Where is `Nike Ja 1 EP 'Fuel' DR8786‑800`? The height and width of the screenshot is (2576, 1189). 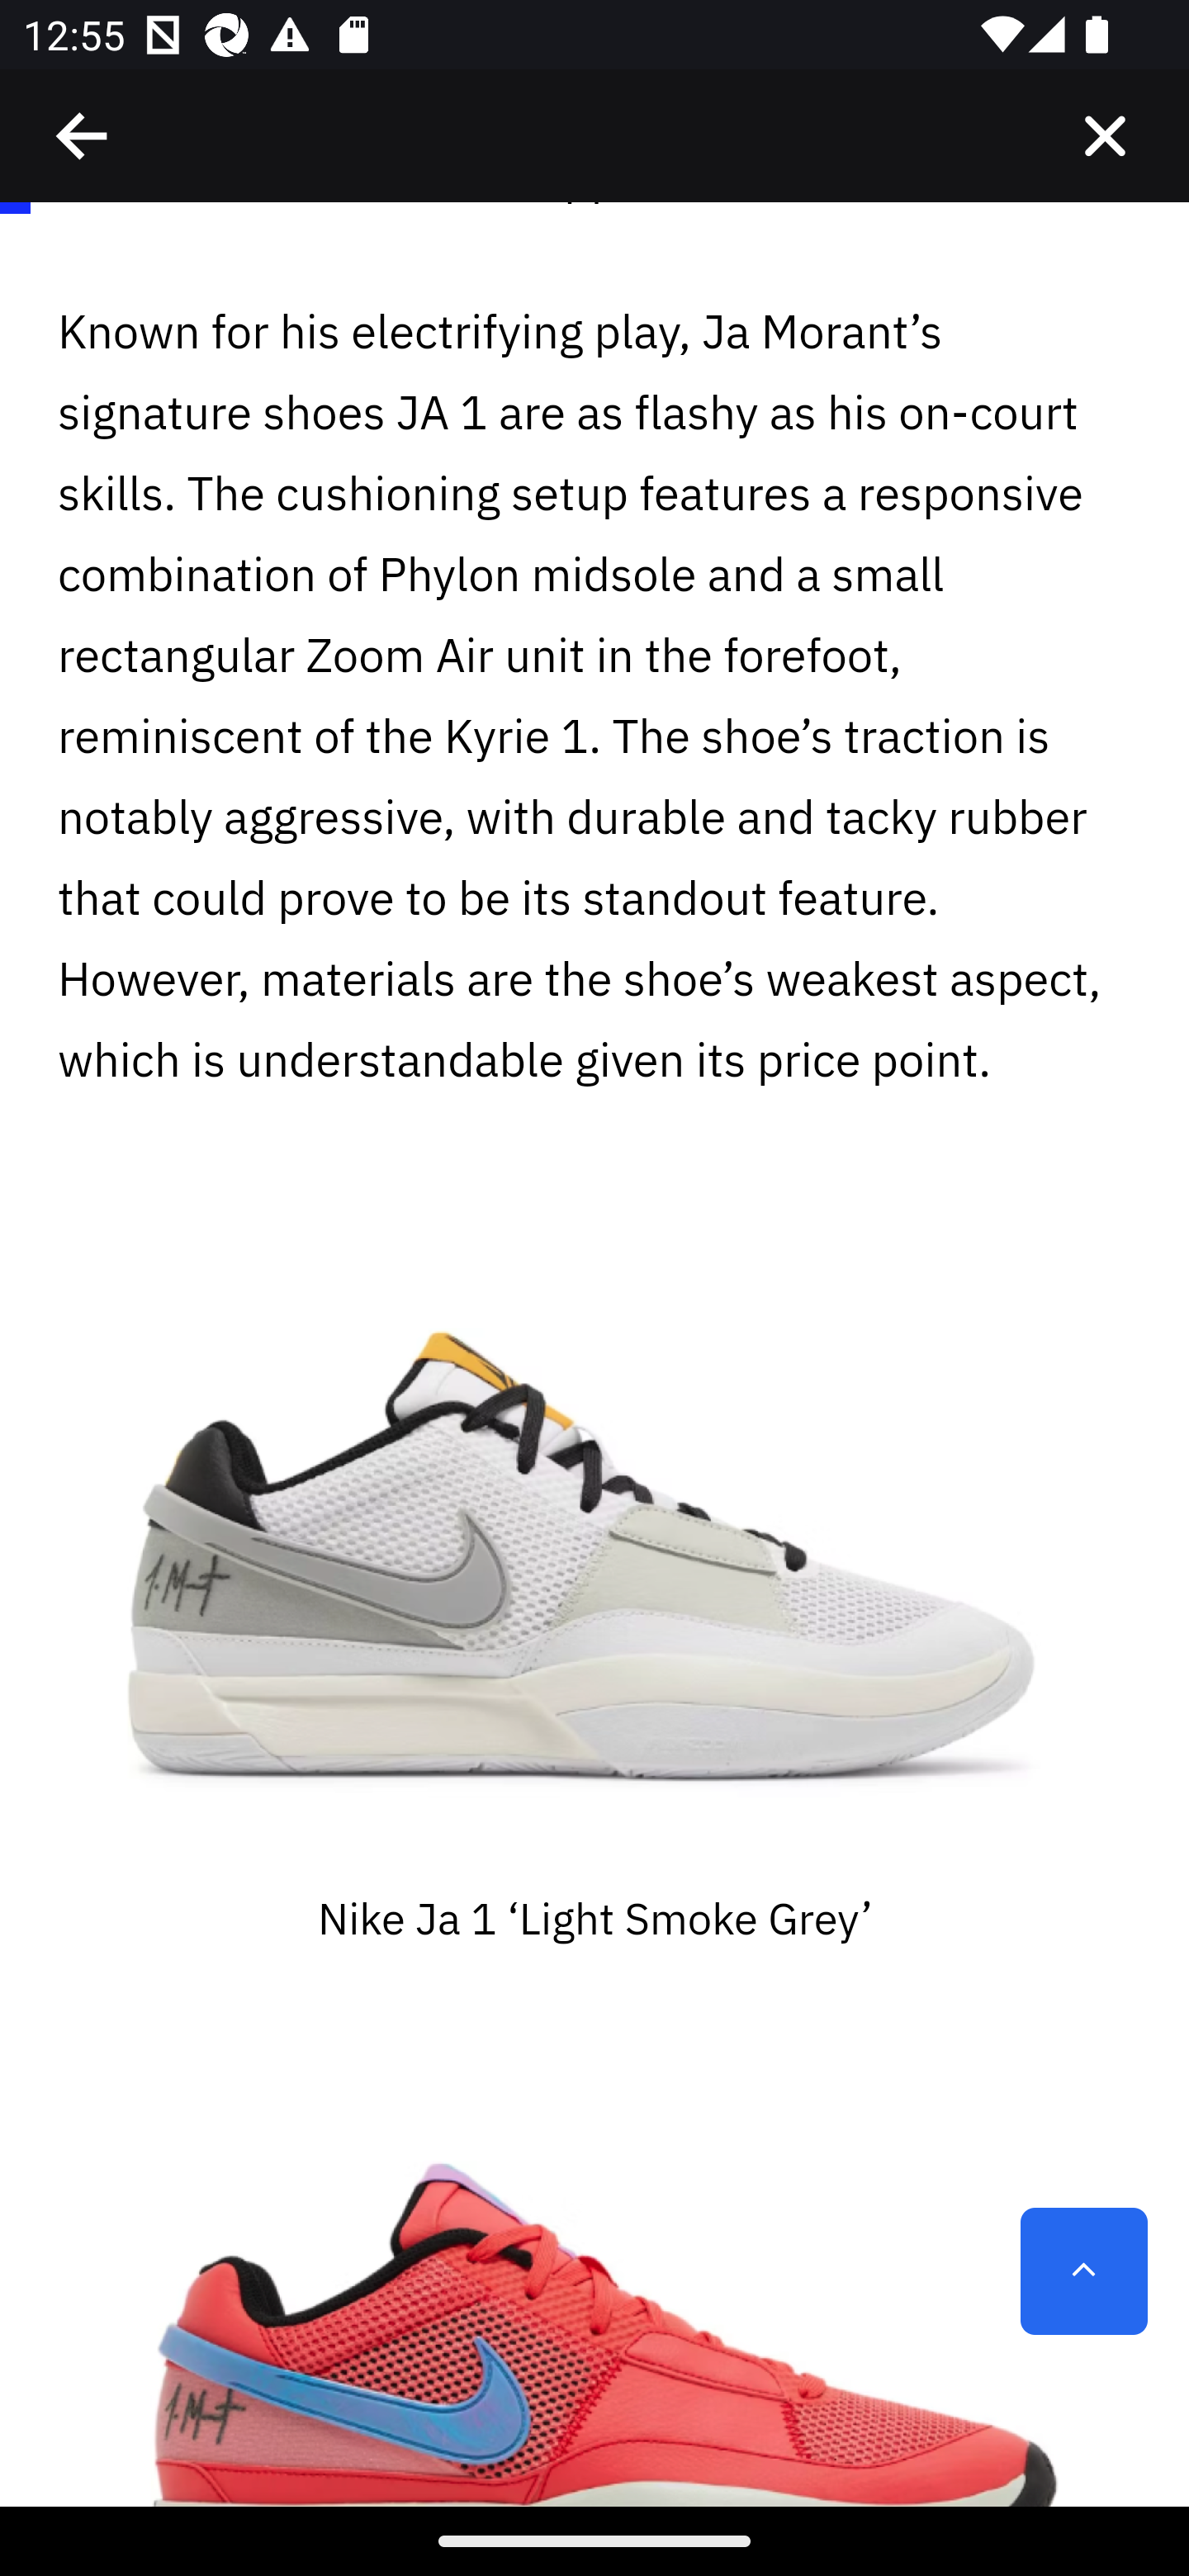 Nike Ja 1 EP 'Fuel' DR8786‑800 is located at coordinates (594, 2261).